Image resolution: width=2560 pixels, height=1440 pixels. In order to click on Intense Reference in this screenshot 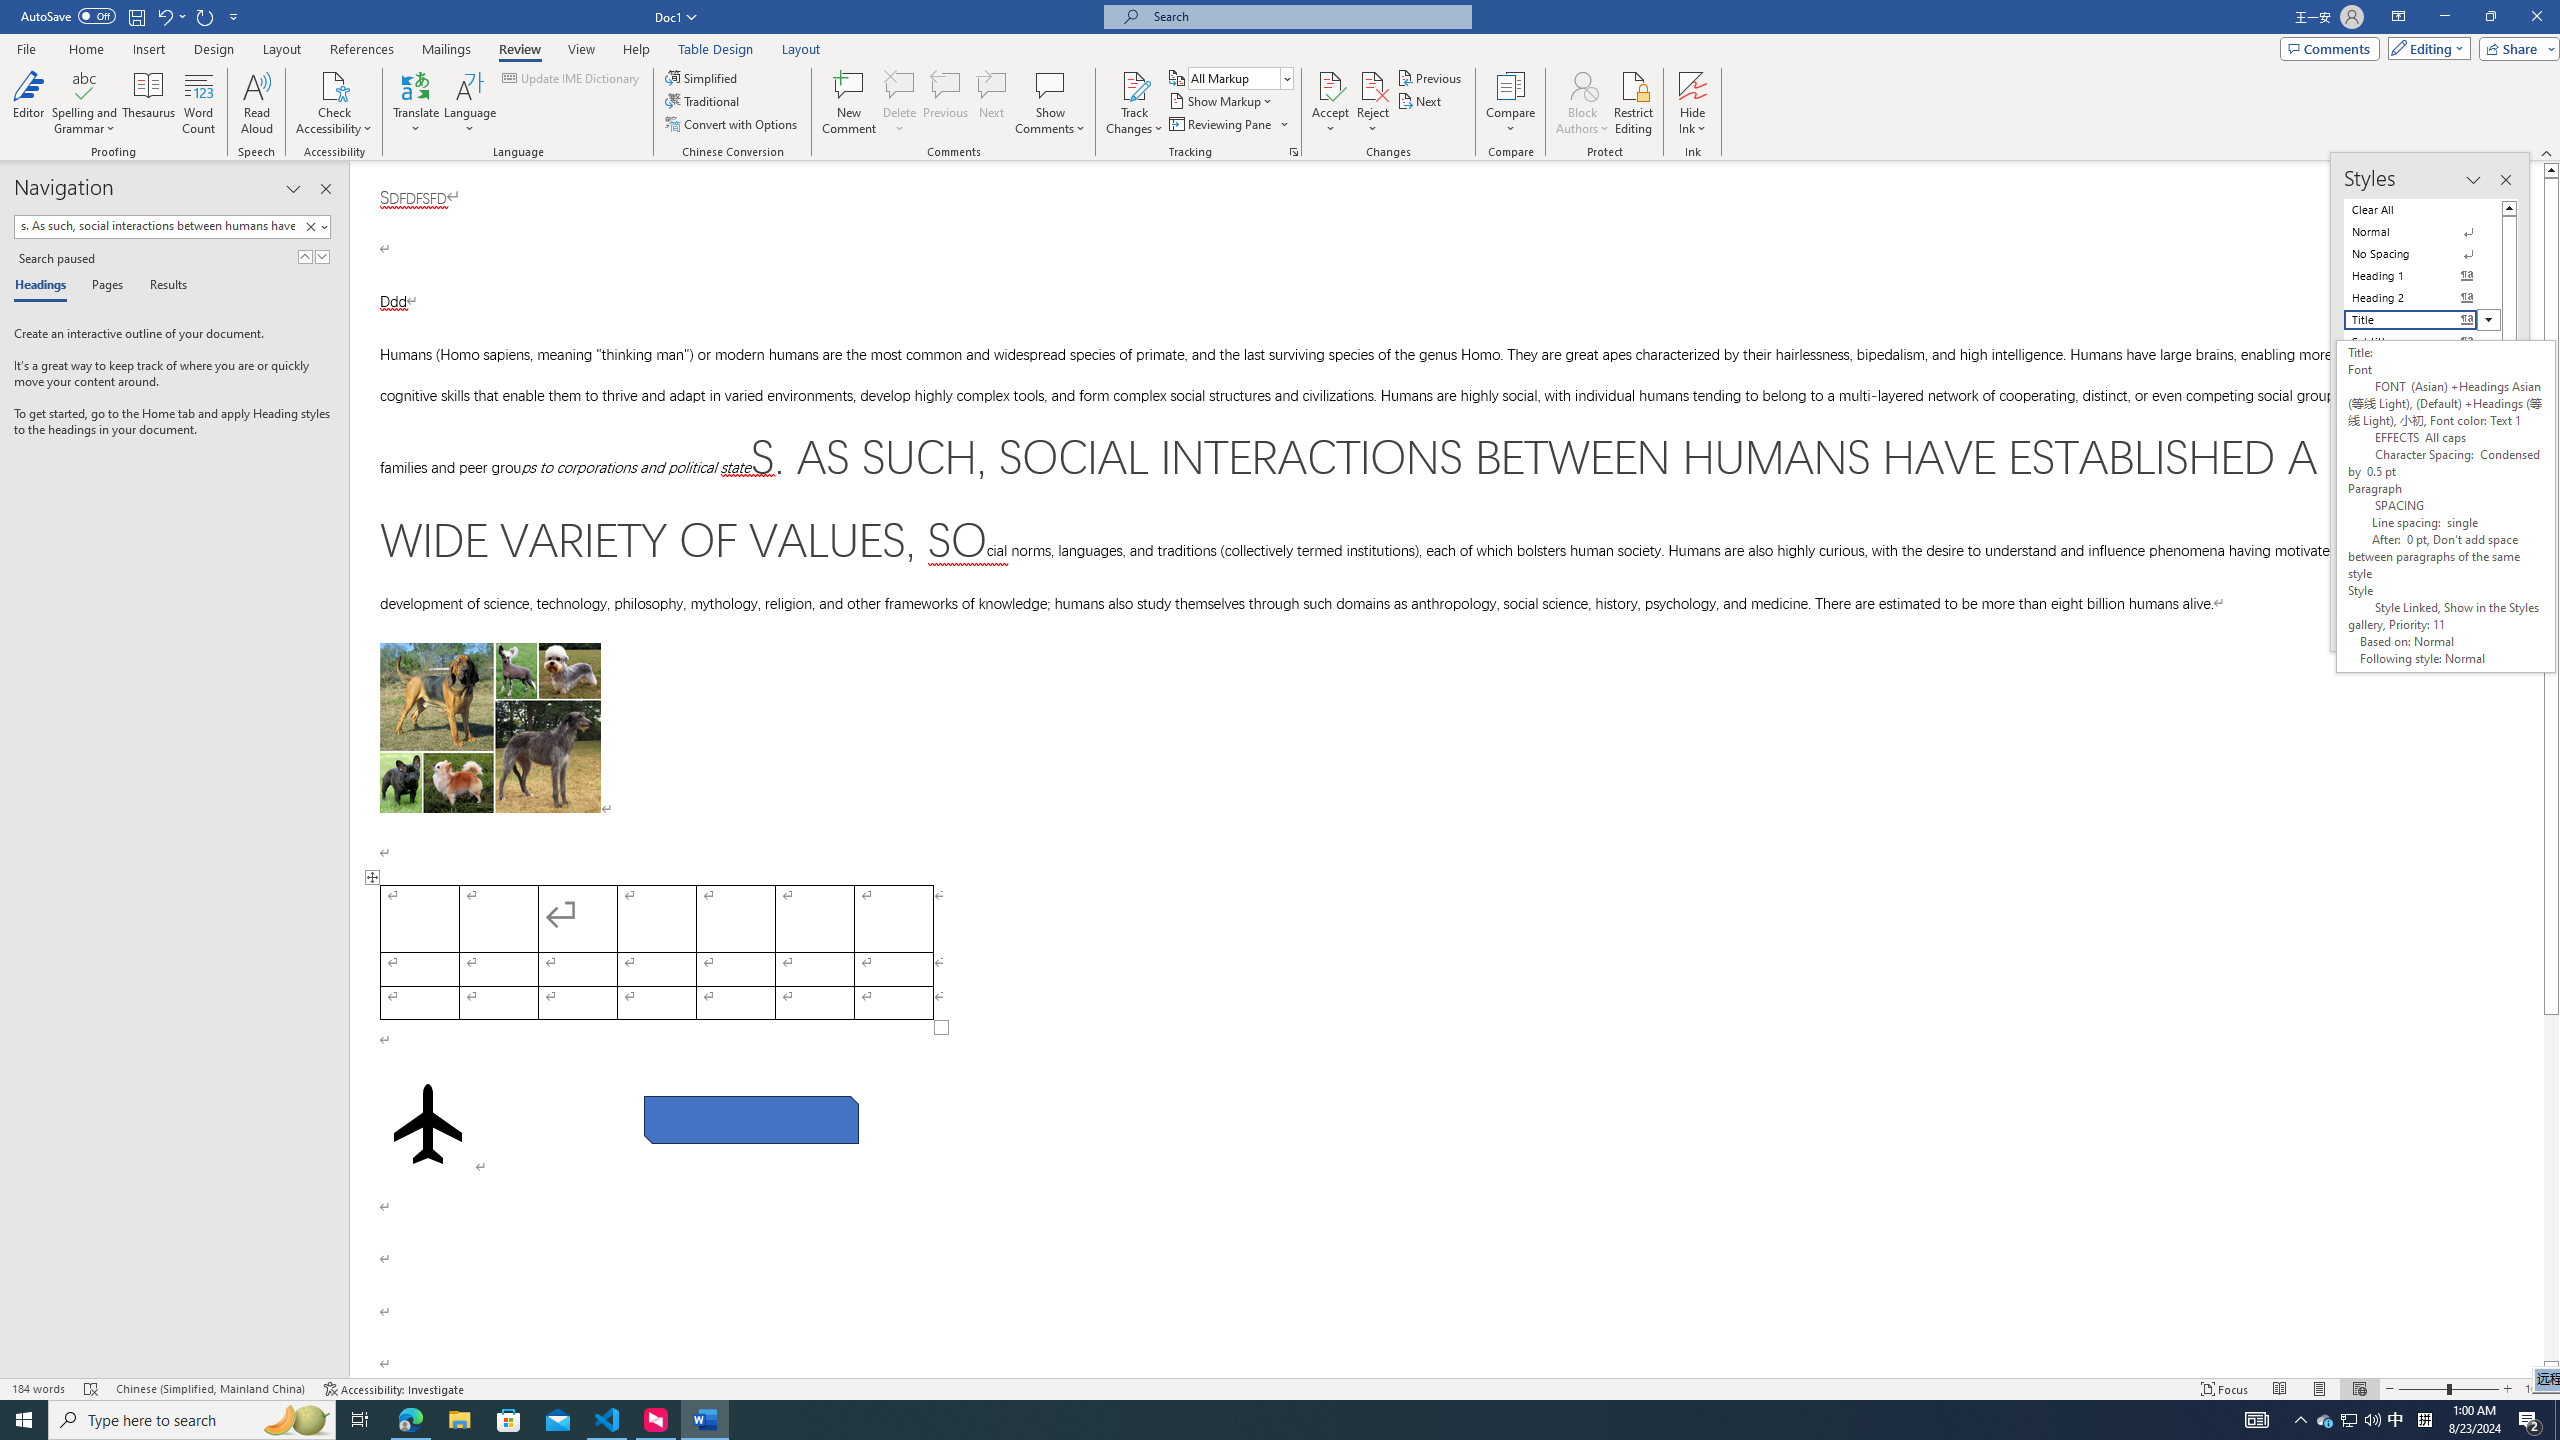, I will do `click(2422, 517)`.